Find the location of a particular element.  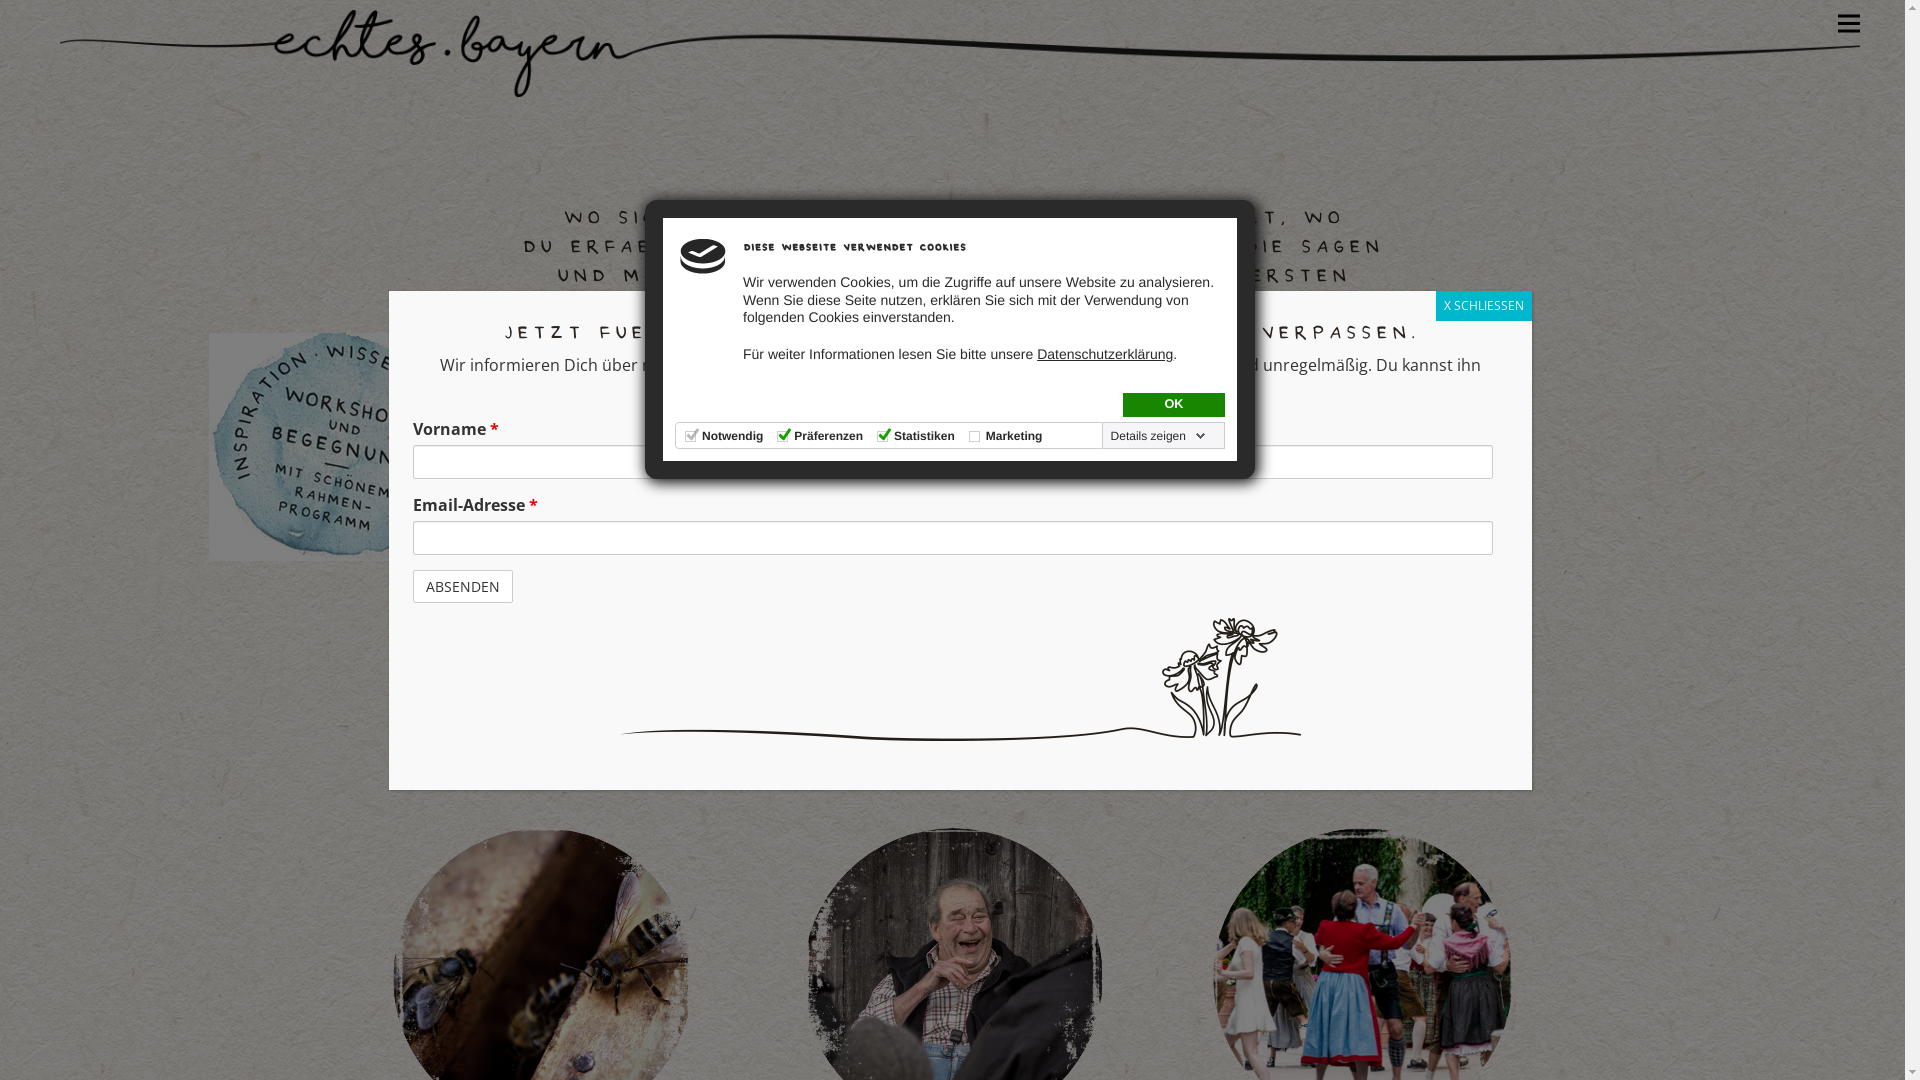

OK is located at coordinates (1174, 405).